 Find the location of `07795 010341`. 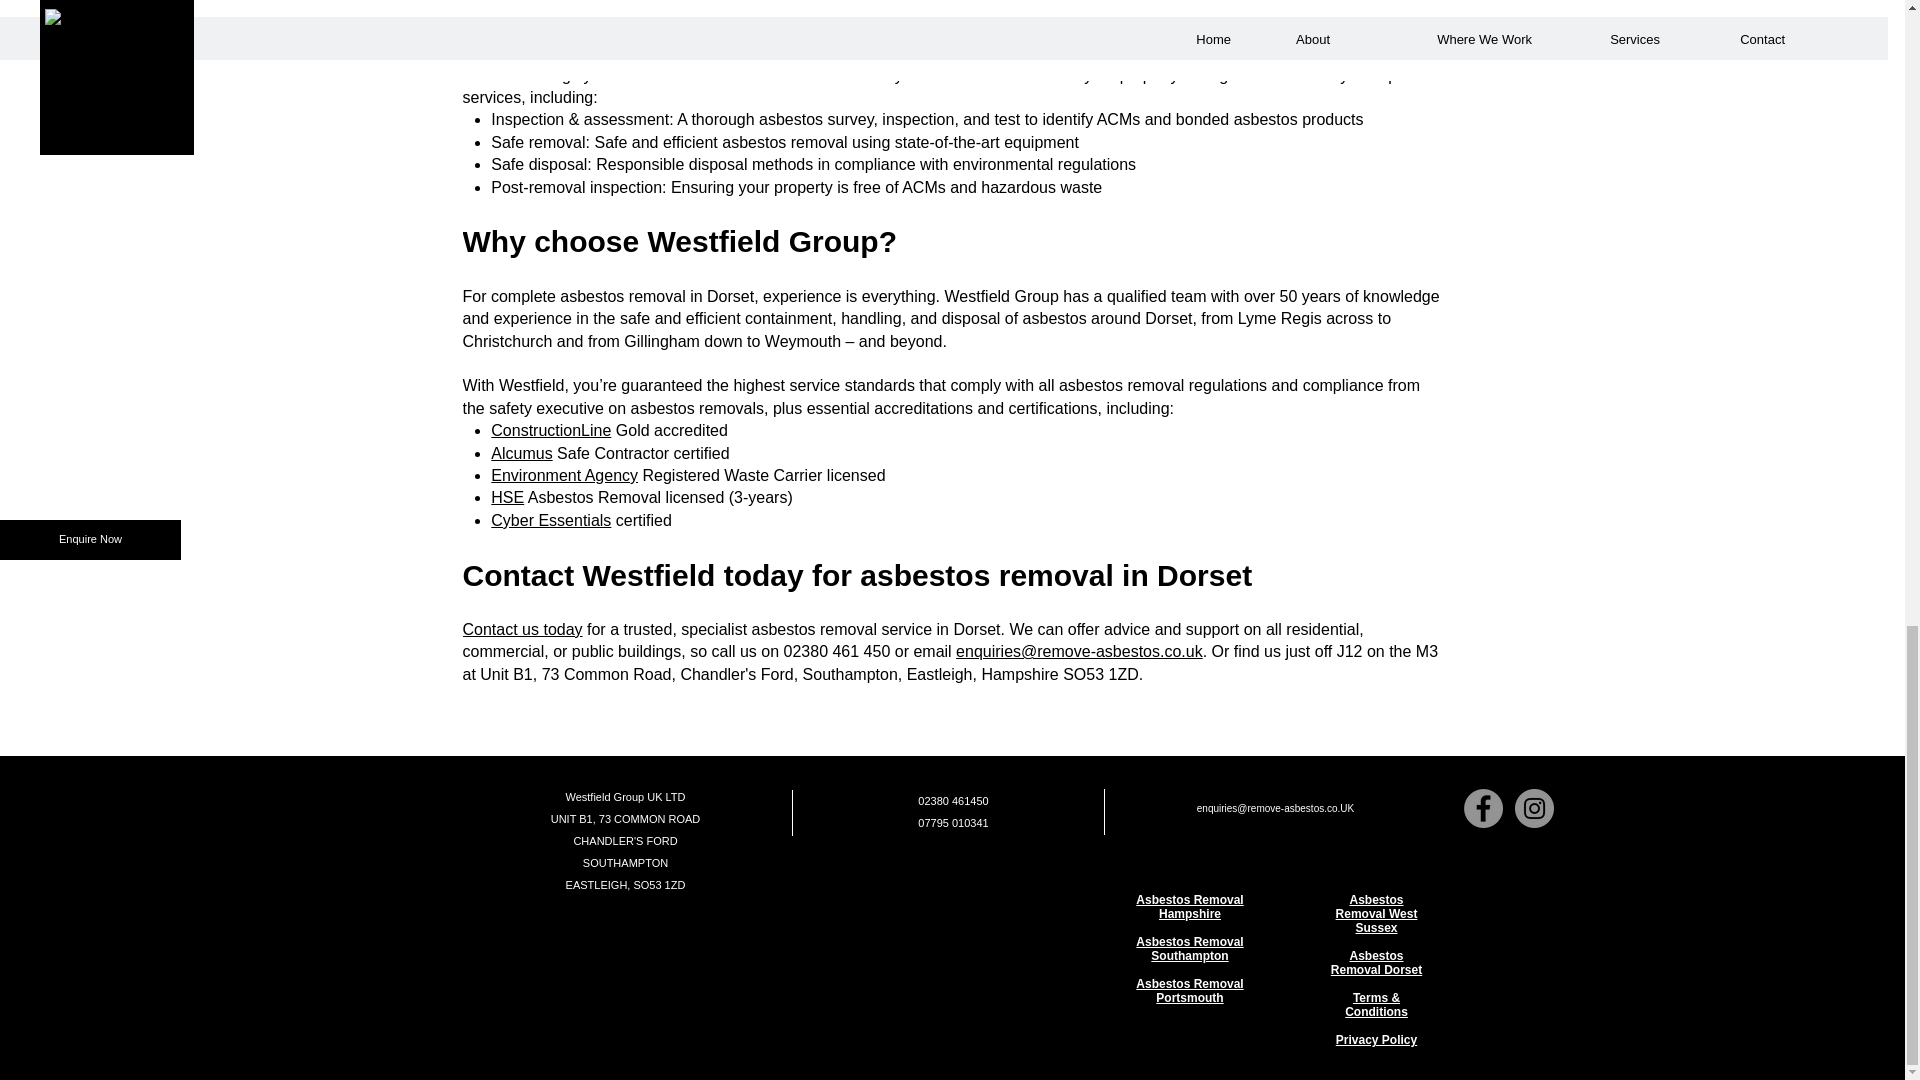

07795 010341 is located at coordinates (952, 822).